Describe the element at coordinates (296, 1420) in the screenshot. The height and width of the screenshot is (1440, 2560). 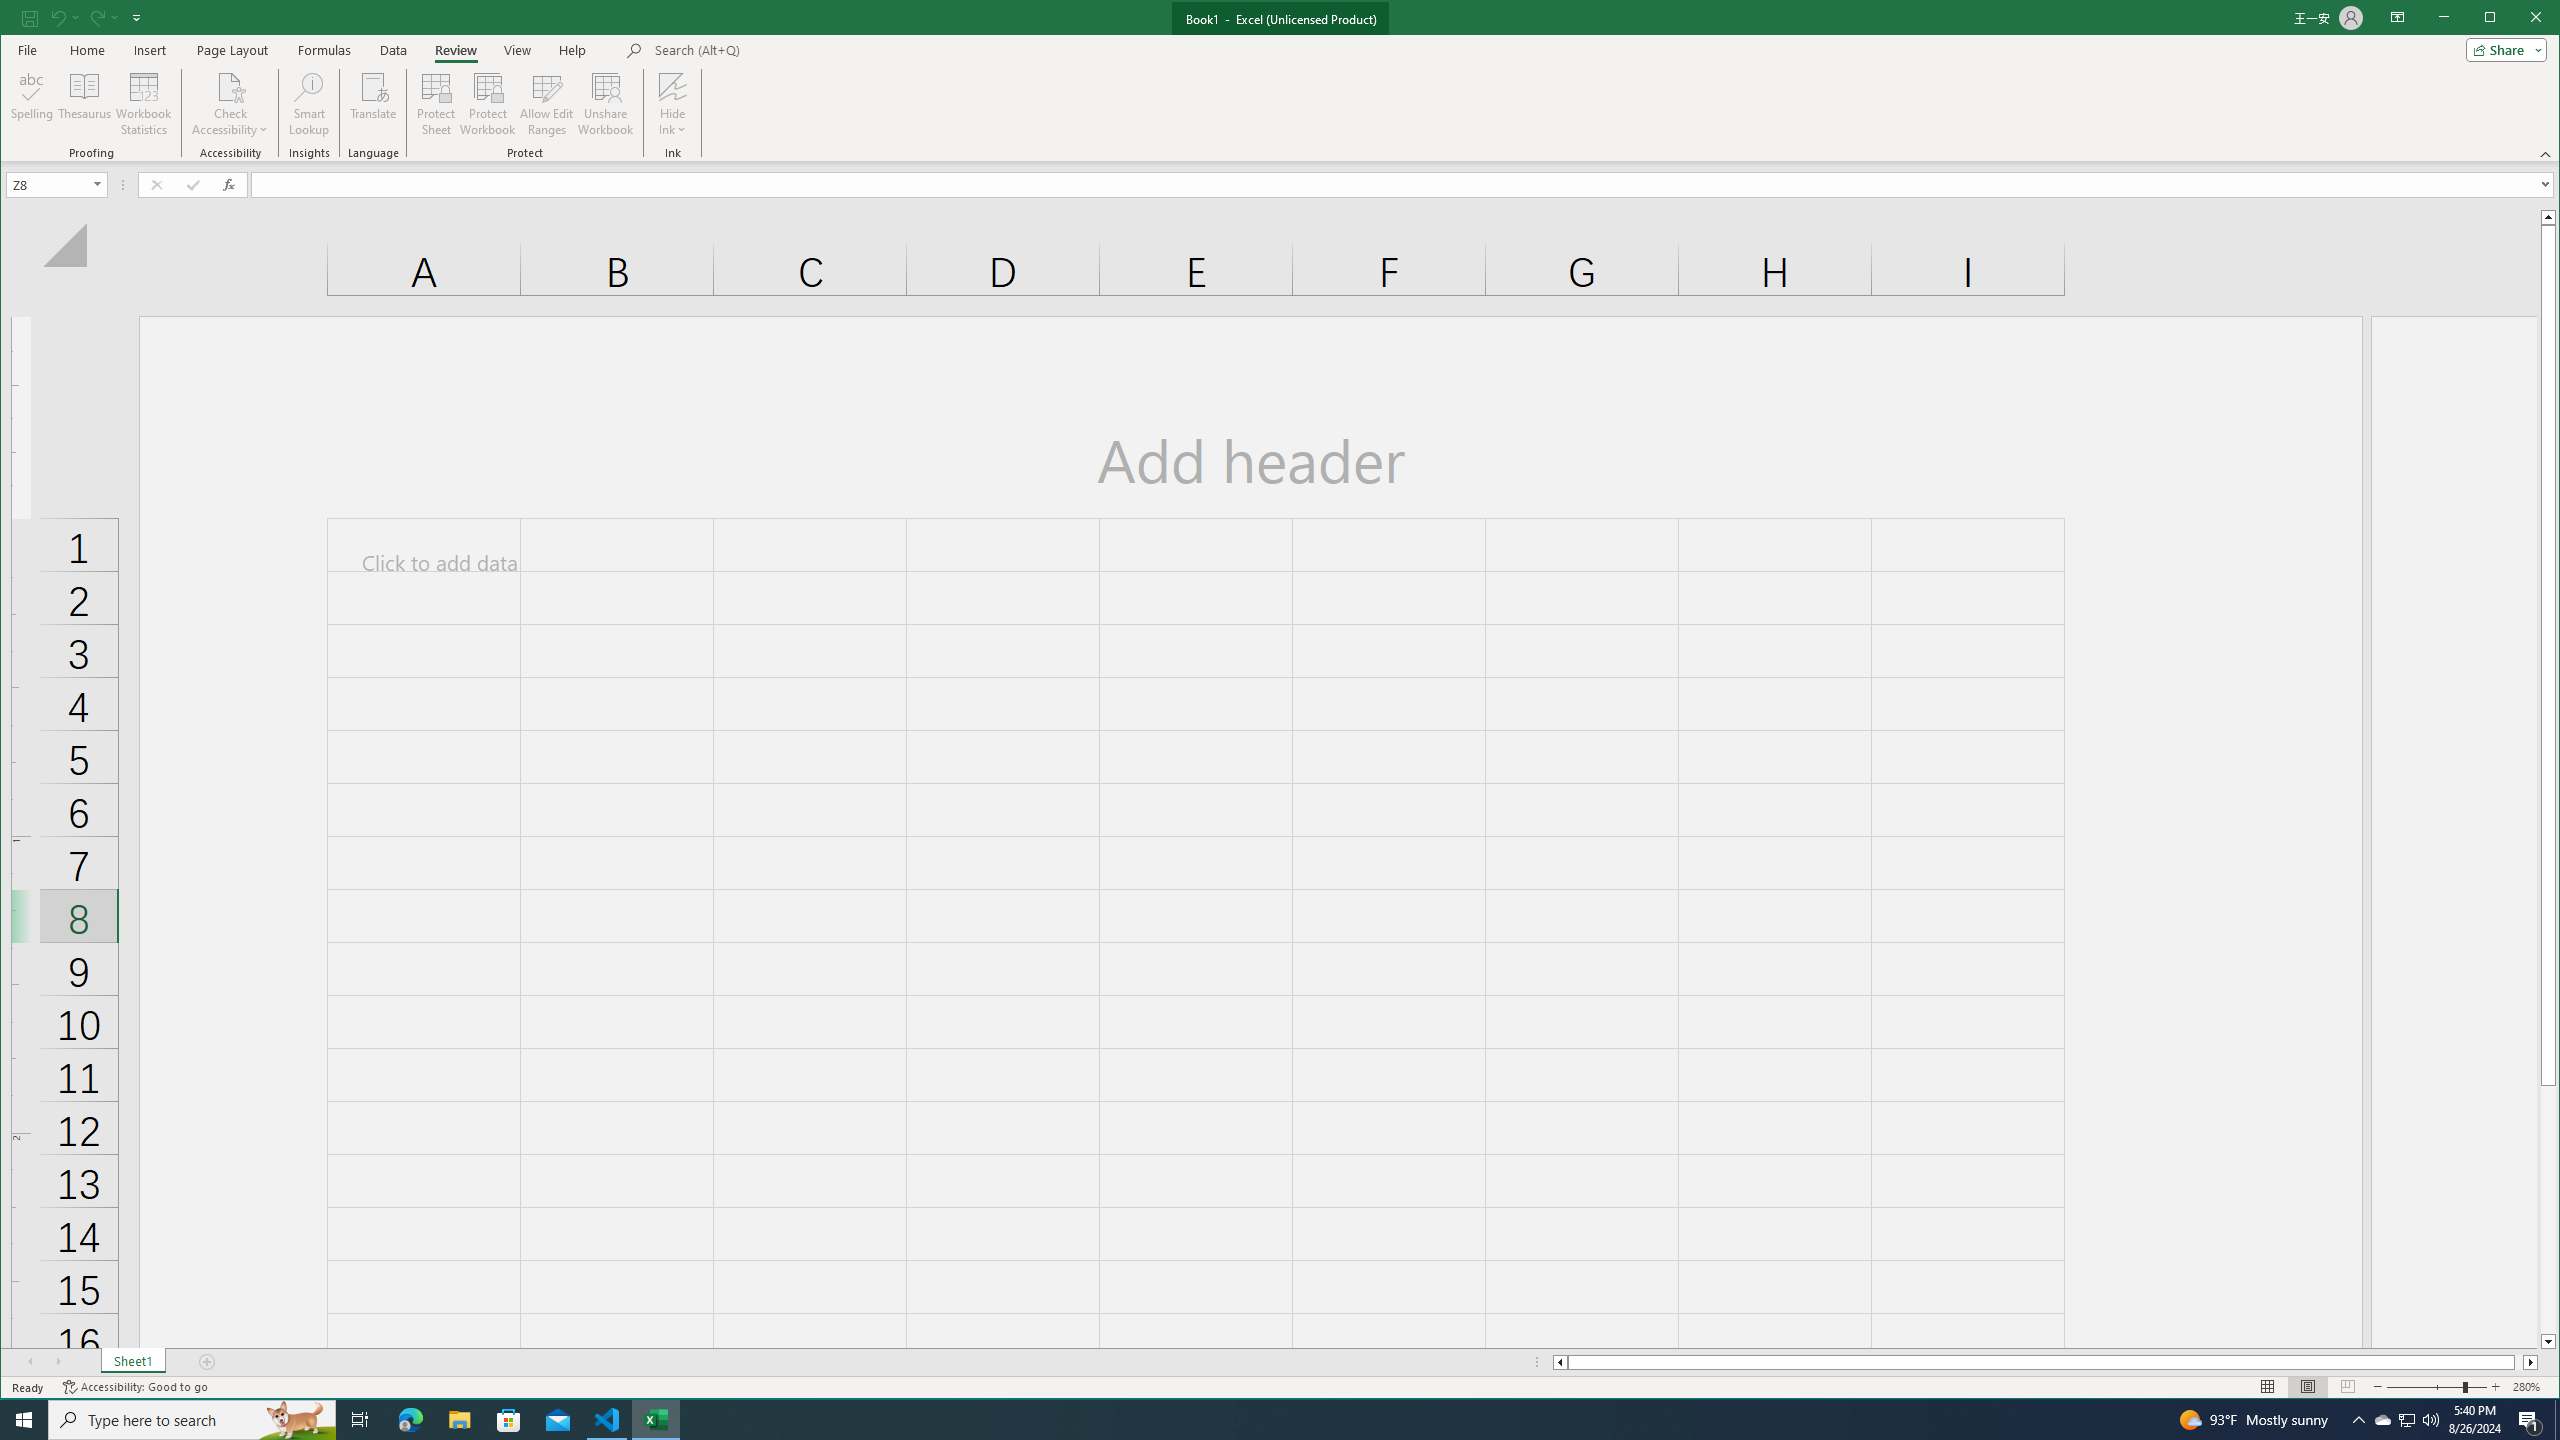
I see `Search highlights icon opens search home window` at that location.